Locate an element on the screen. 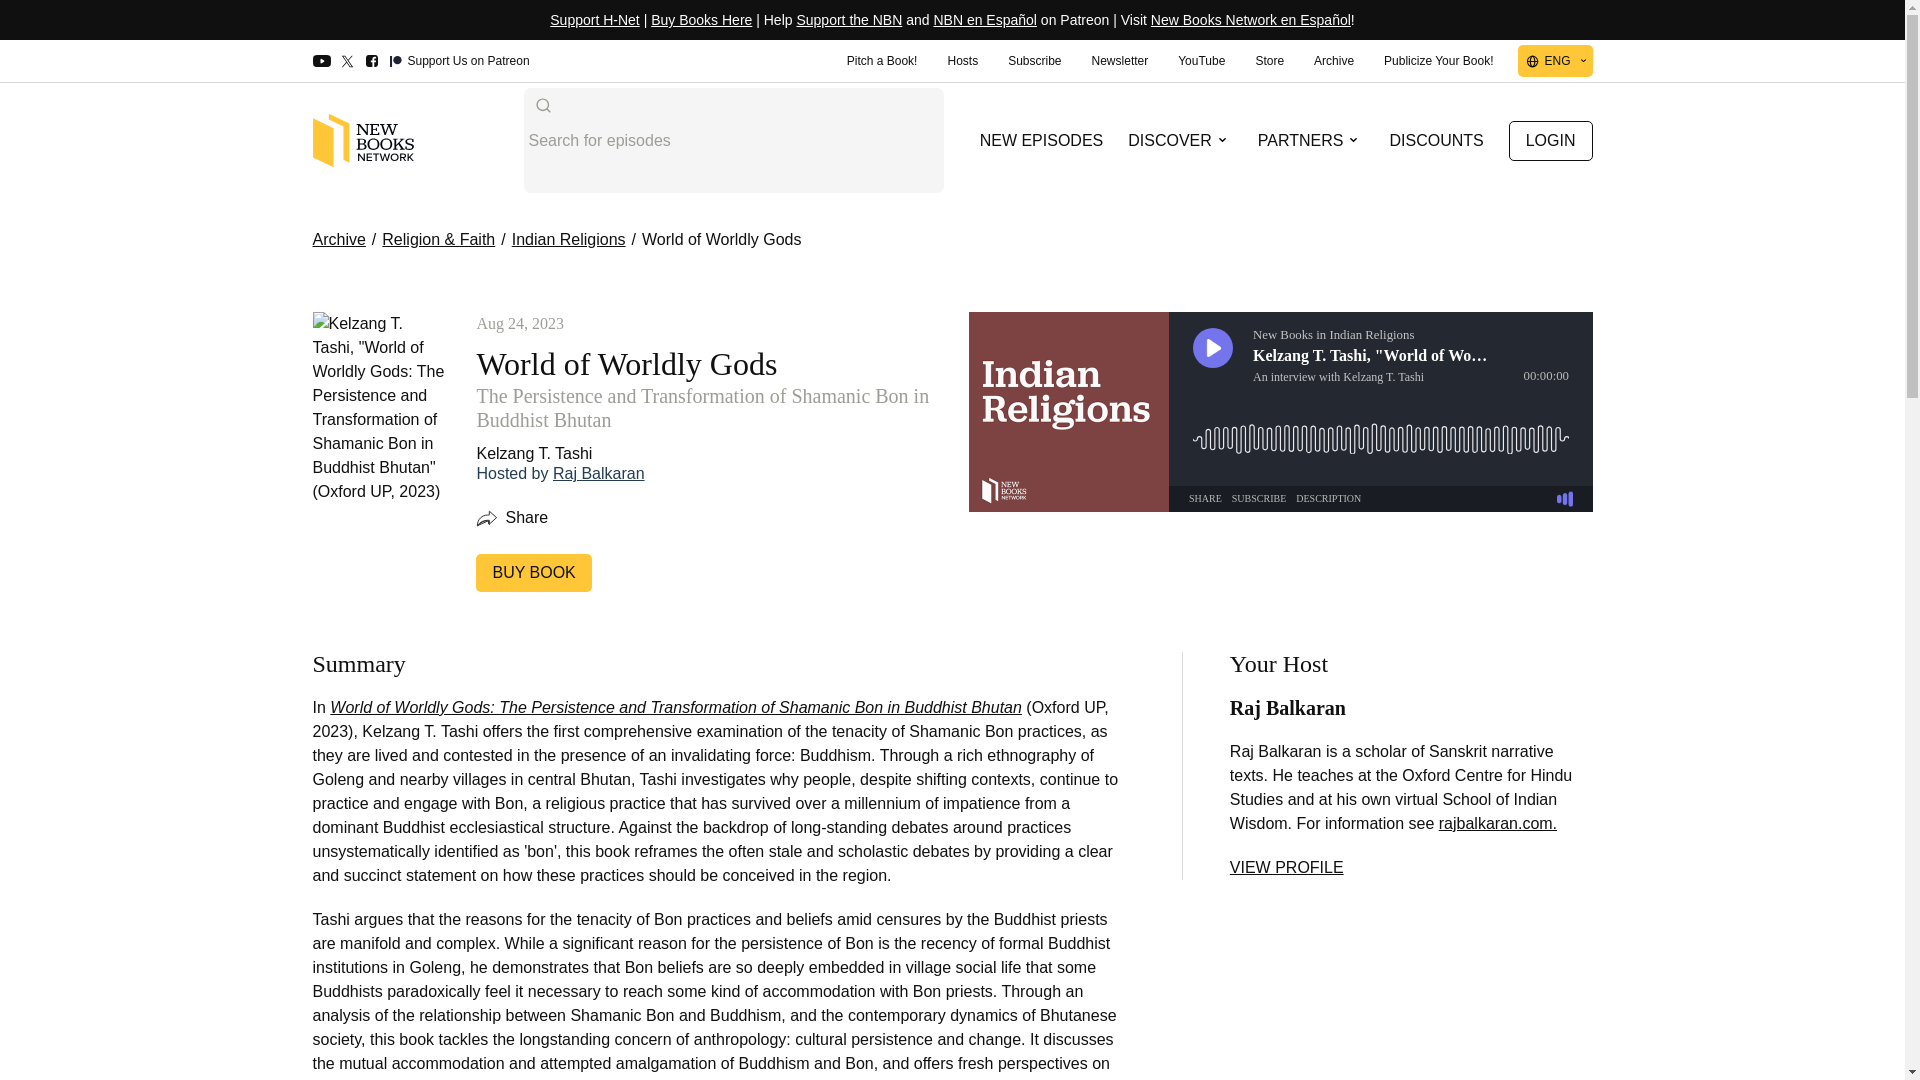 This screenshot has height=1080, width=1920. Archive is located at coordinates (1334, 60).